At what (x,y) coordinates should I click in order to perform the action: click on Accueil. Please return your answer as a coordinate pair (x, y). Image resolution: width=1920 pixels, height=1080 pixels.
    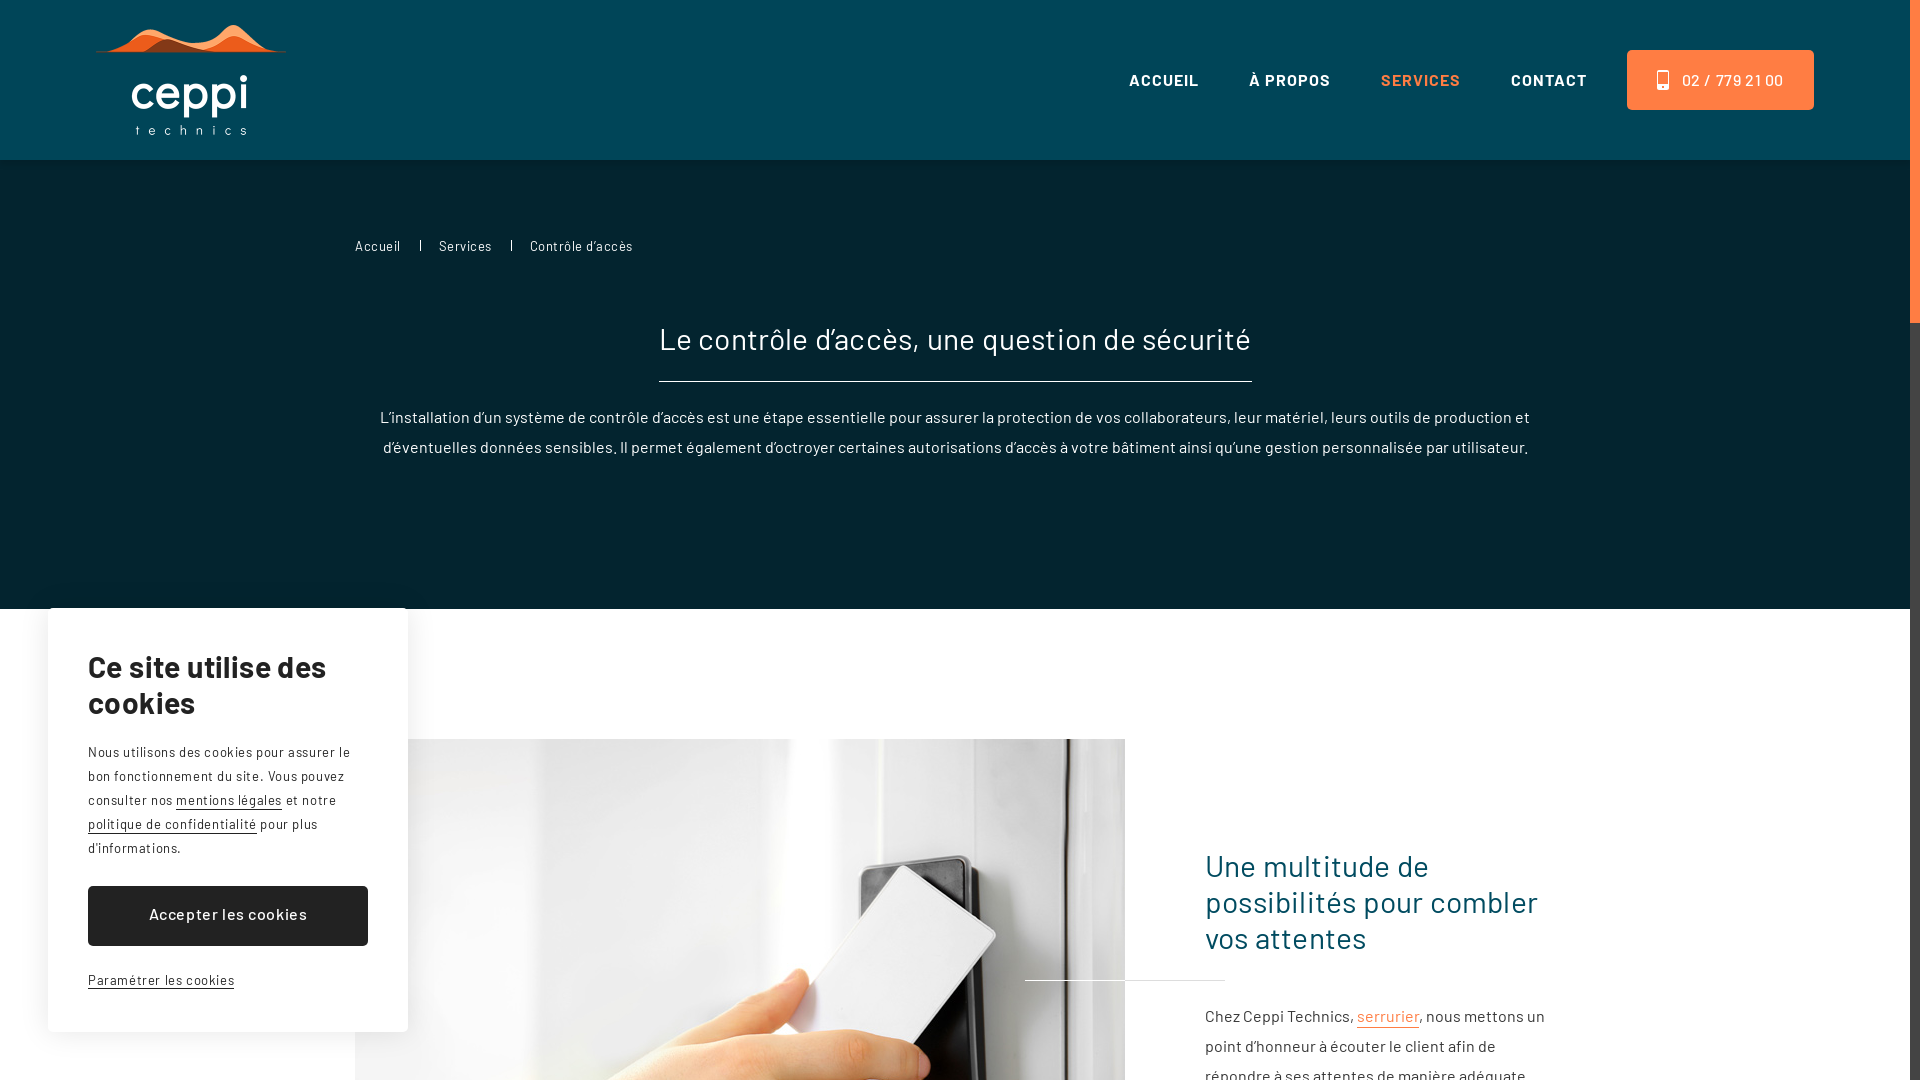
    Looking at the image, I should click on (378, 246).